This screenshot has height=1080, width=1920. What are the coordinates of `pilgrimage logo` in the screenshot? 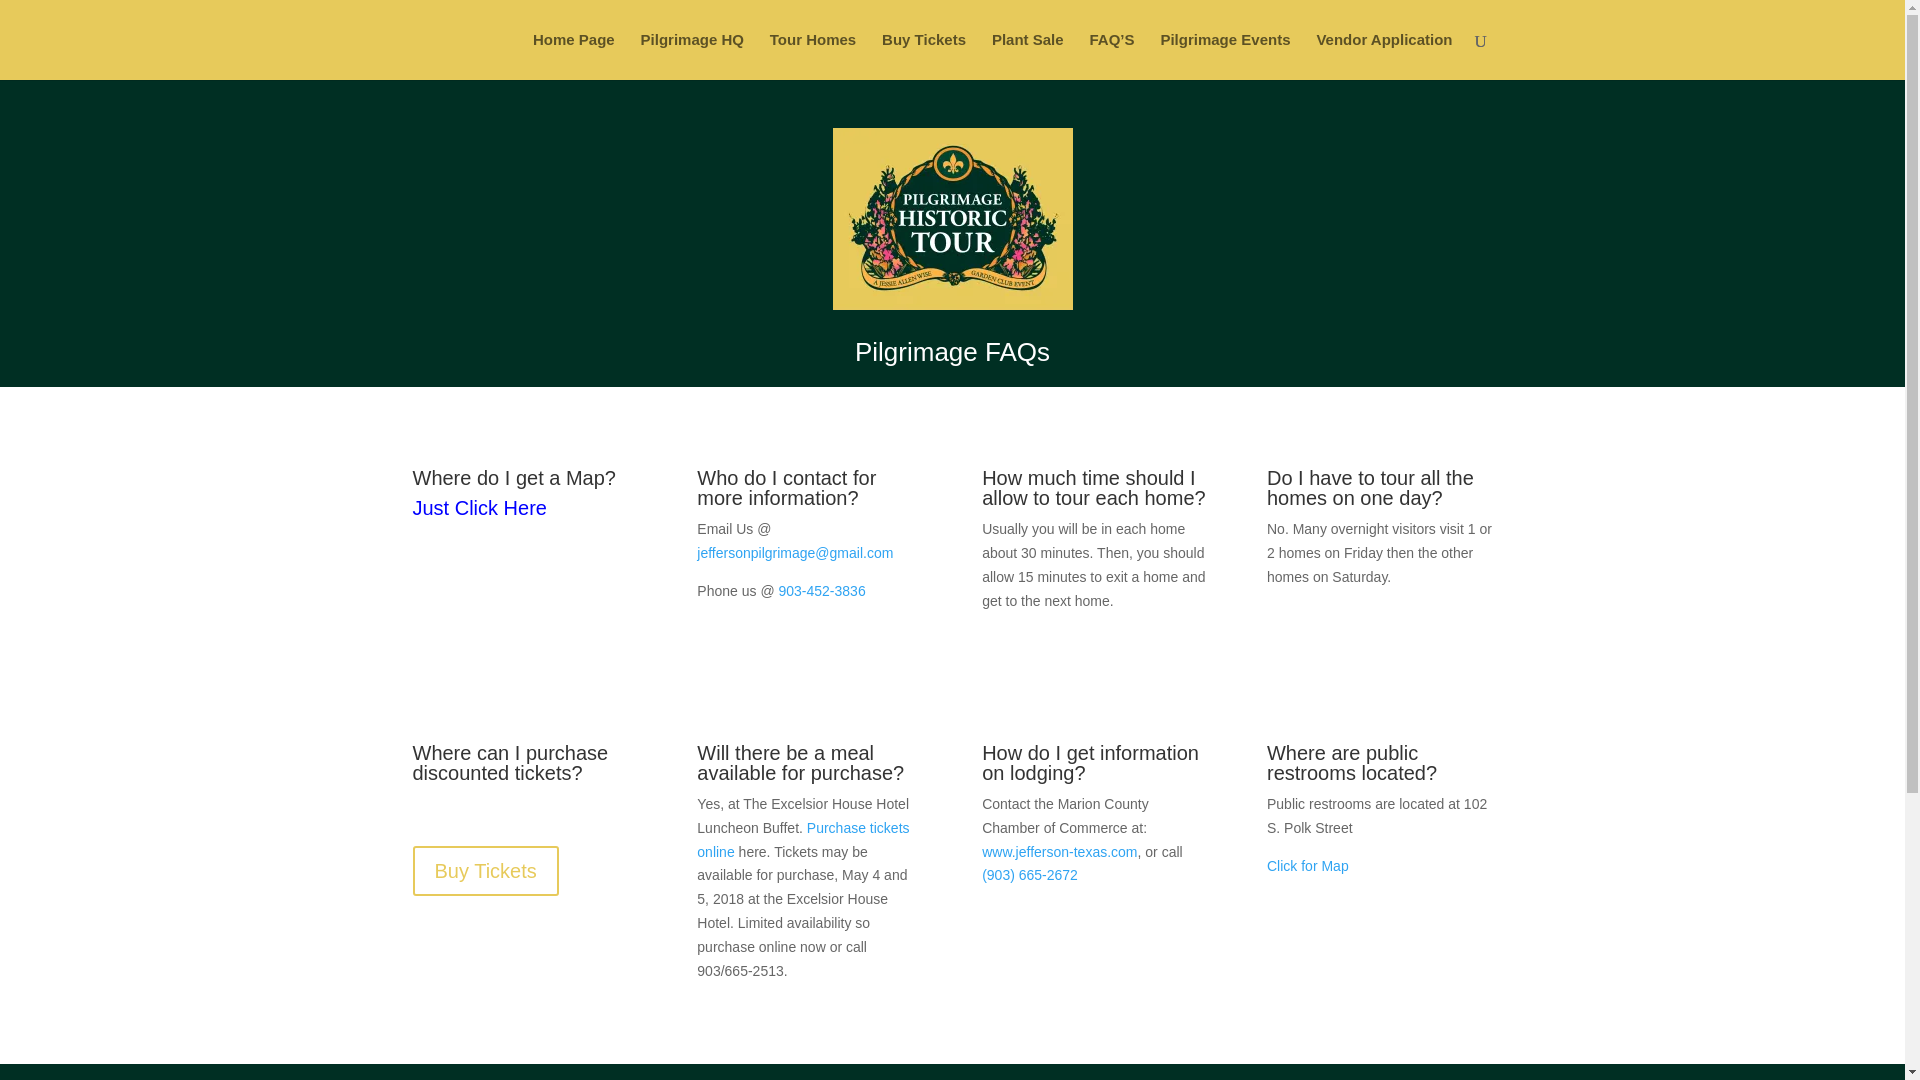 It's located at (951, 218).